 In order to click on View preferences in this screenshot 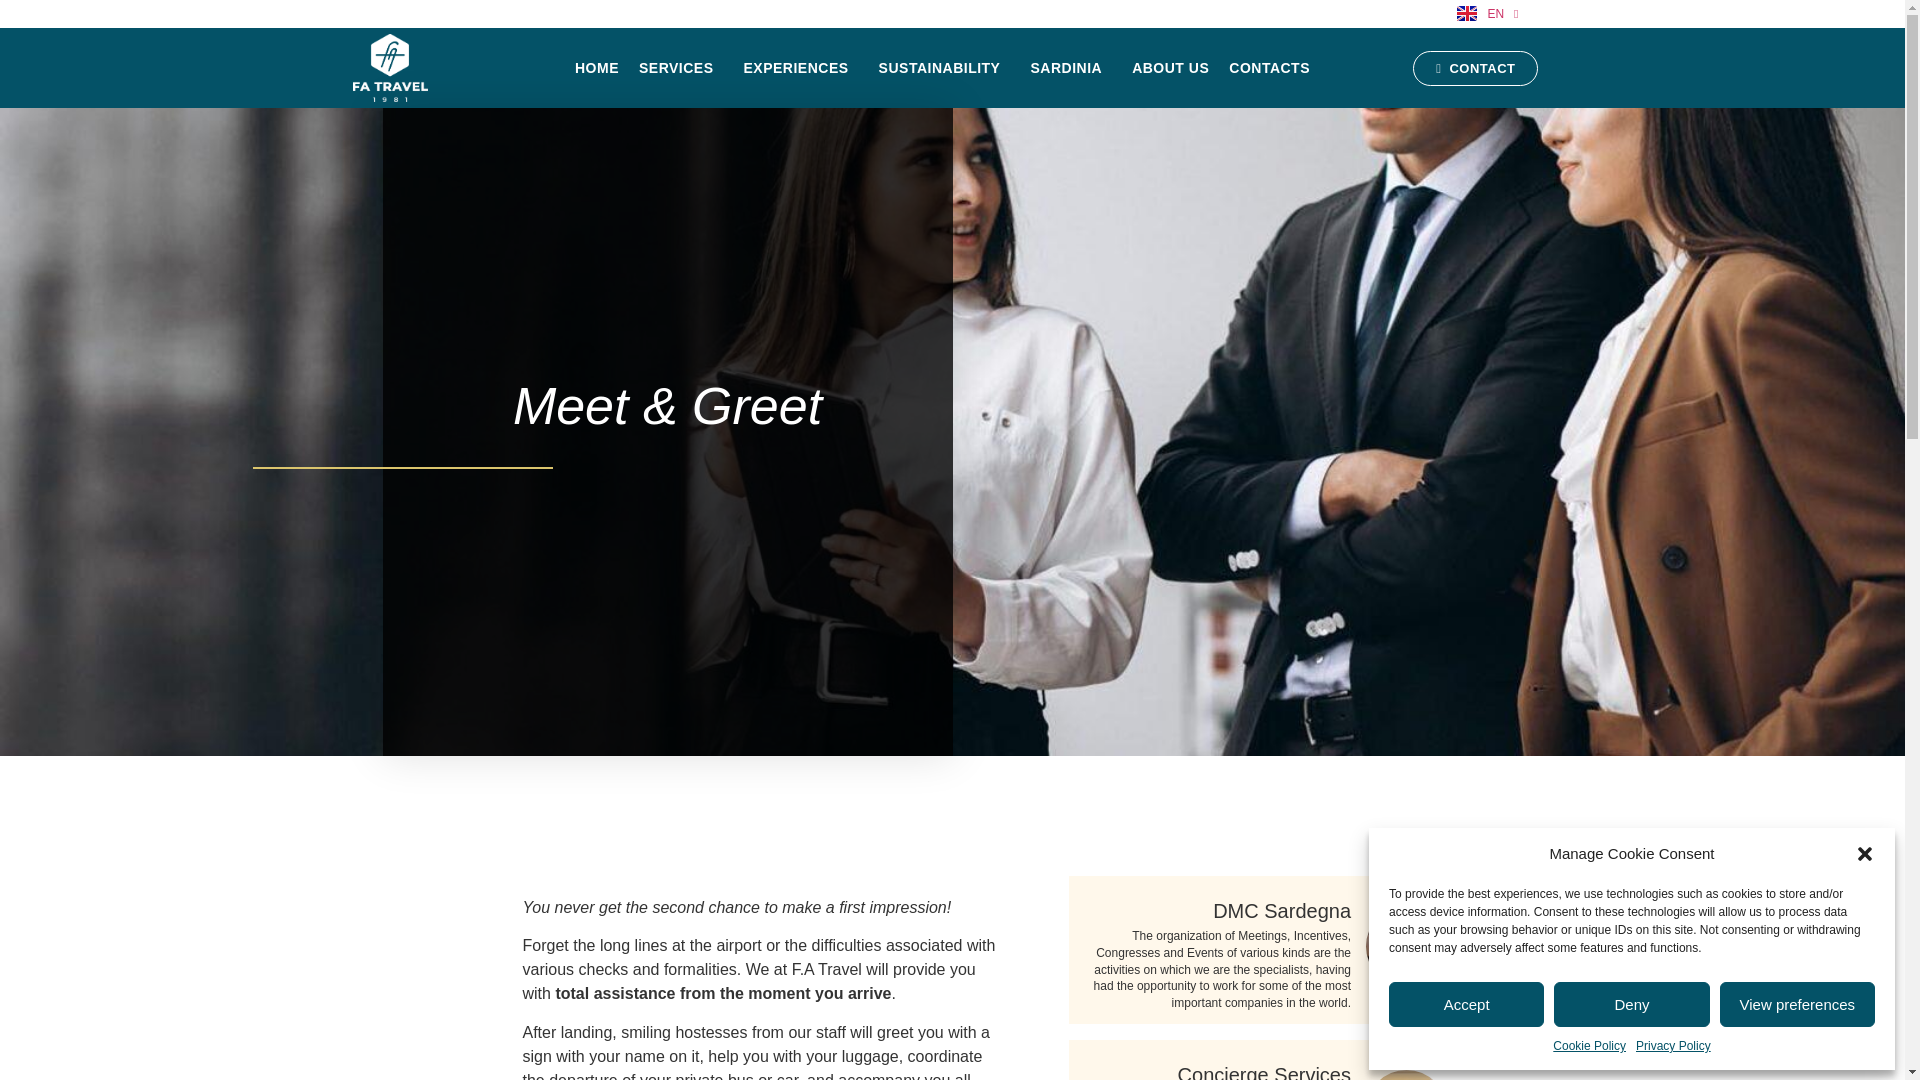, I will do `click(1798, 1004)`.